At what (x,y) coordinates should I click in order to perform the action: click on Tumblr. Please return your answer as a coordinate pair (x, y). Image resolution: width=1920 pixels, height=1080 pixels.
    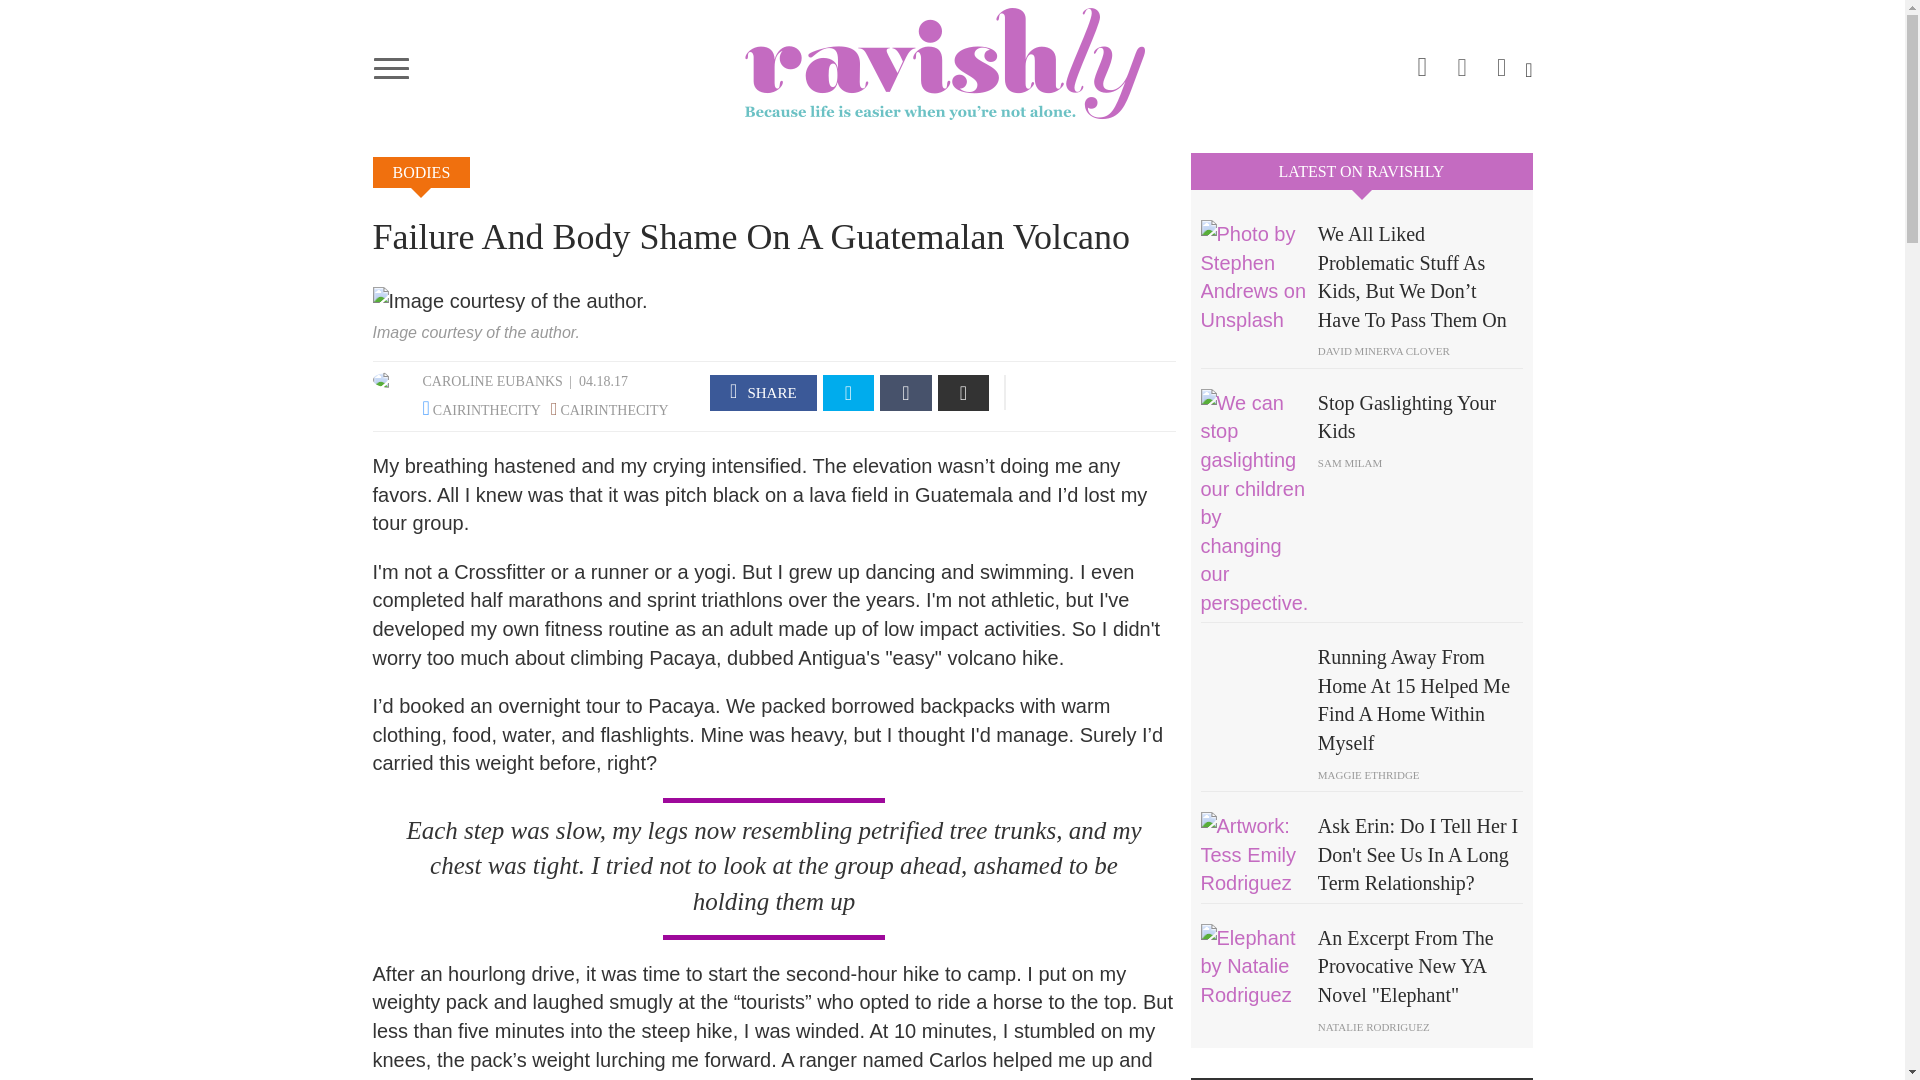
    Looking at the image, I should click on (905, 392).